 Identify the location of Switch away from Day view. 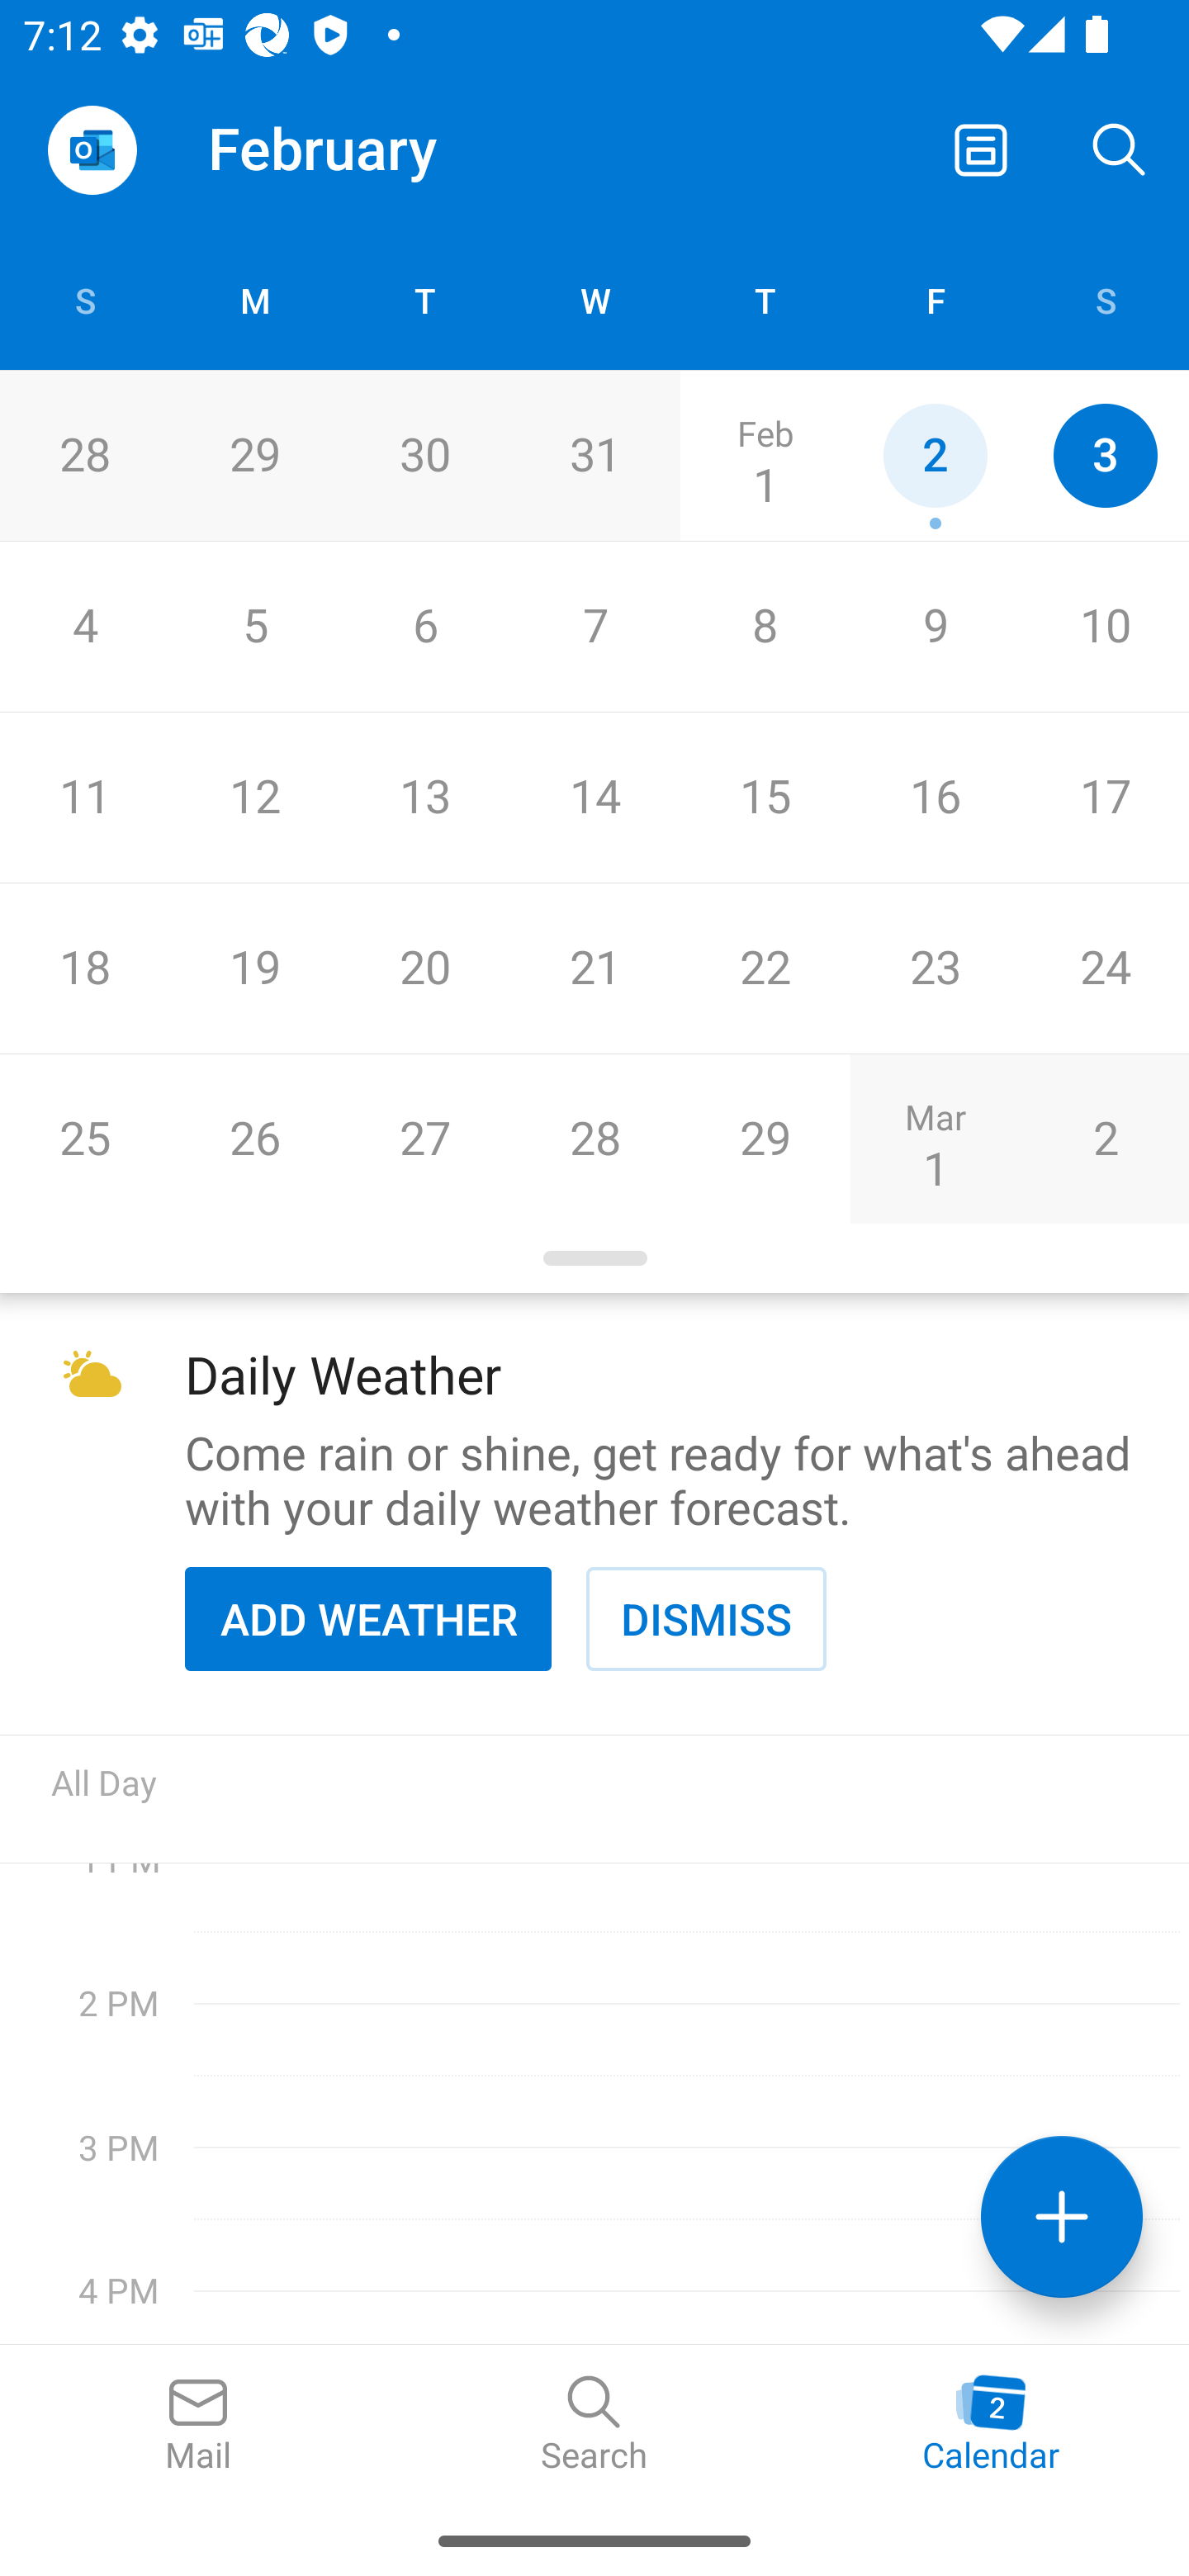
(981, 149).